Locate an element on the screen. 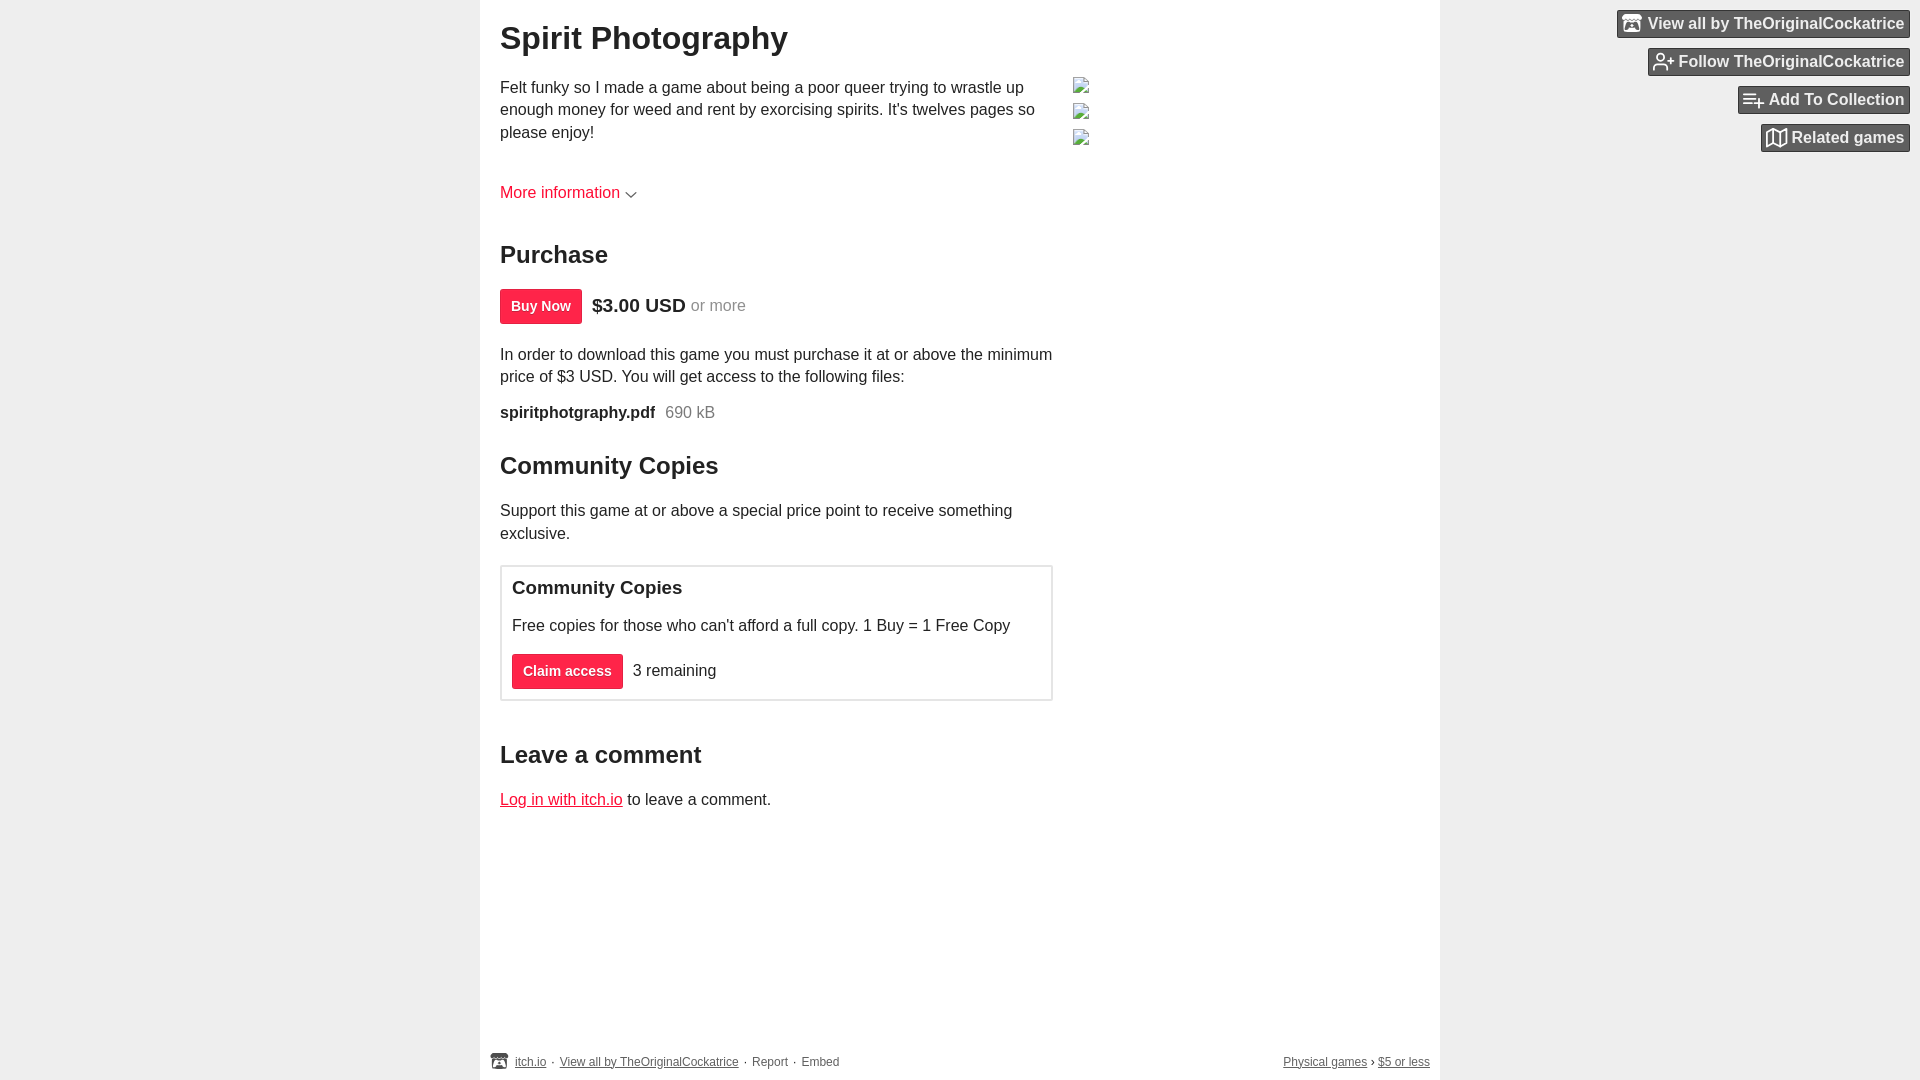 The height and width of the screenshot is (1080, 1920). View all by TheOriginalCockatrice is located at coordinates (1763, 23).